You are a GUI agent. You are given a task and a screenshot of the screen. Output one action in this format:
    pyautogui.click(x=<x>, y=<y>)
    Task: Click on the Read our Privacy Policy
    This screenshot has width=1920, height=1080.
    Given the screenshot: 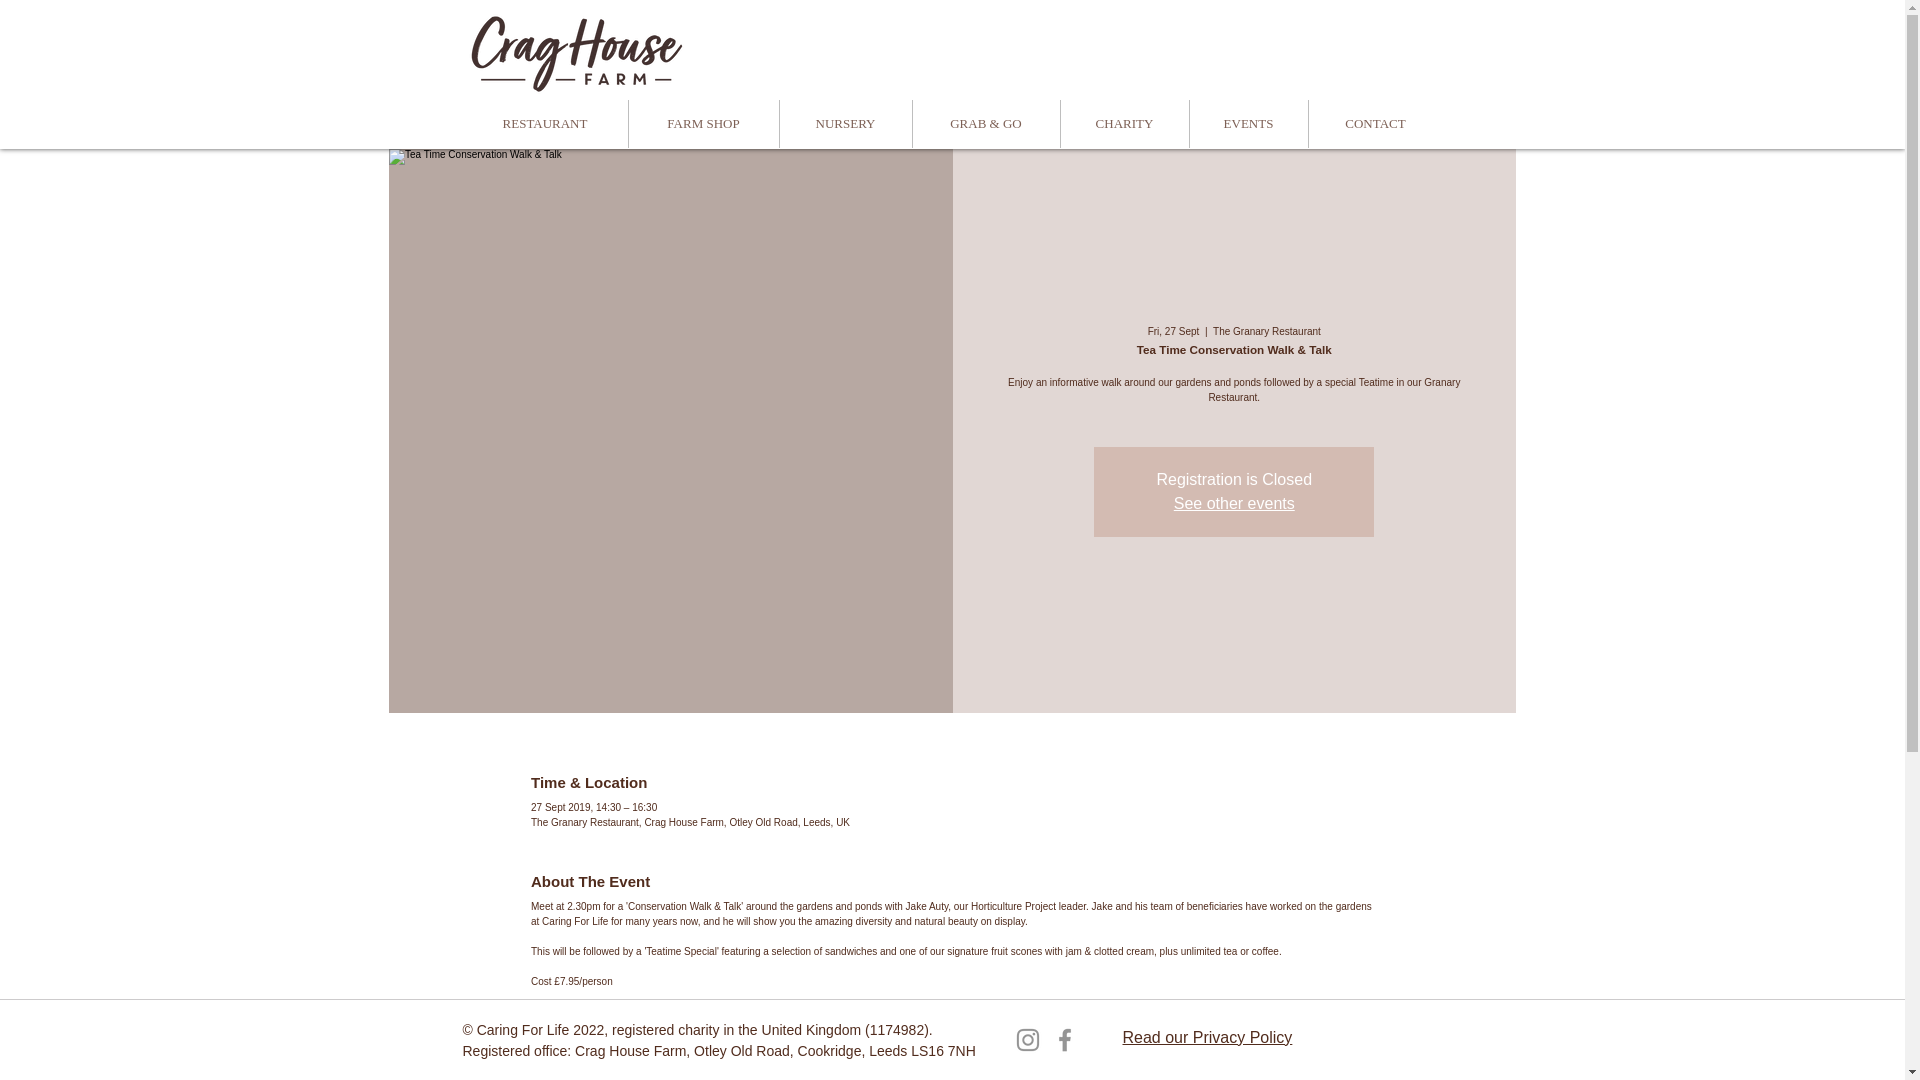 What is the action you would take?
    pyautogui.click(x=1206, y=1038)
    